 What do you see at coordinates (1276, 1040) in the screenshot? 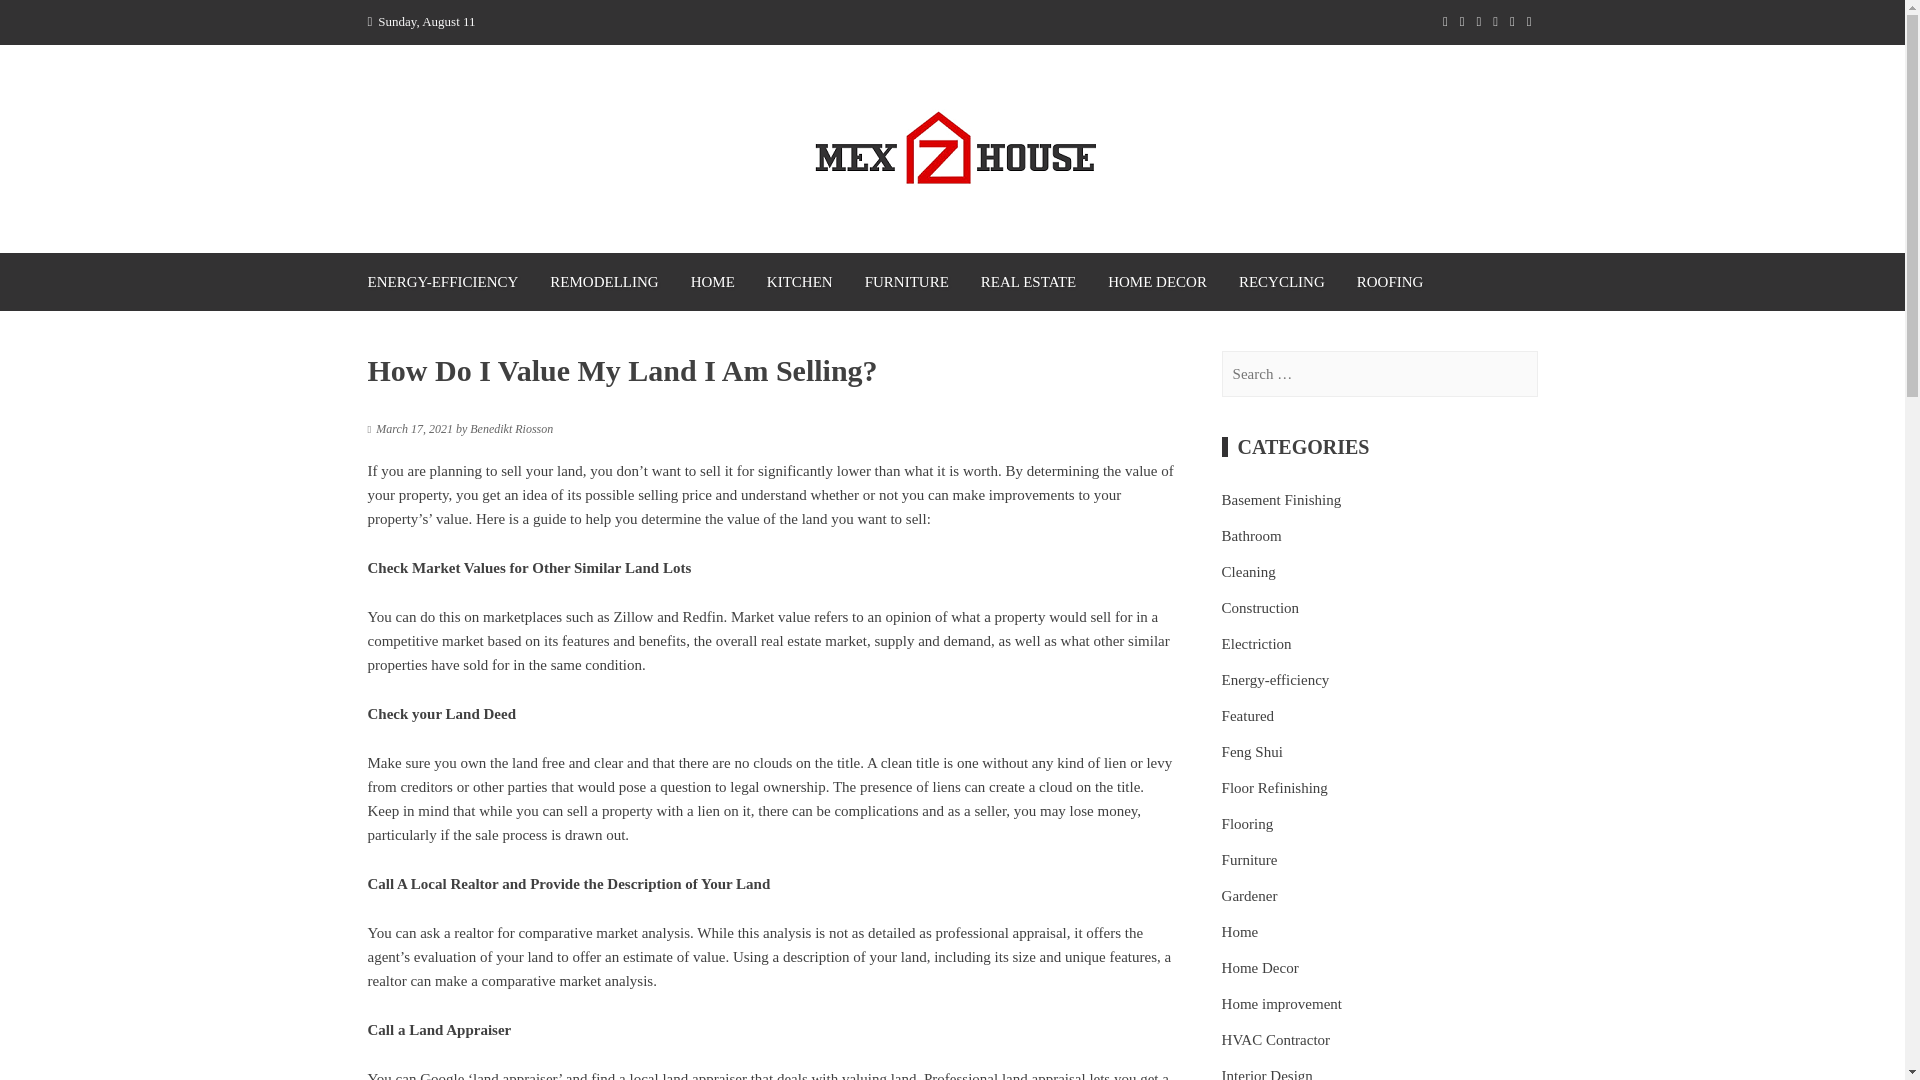
I see `HVAC Contractor` at bounding box center [1276, 1040].